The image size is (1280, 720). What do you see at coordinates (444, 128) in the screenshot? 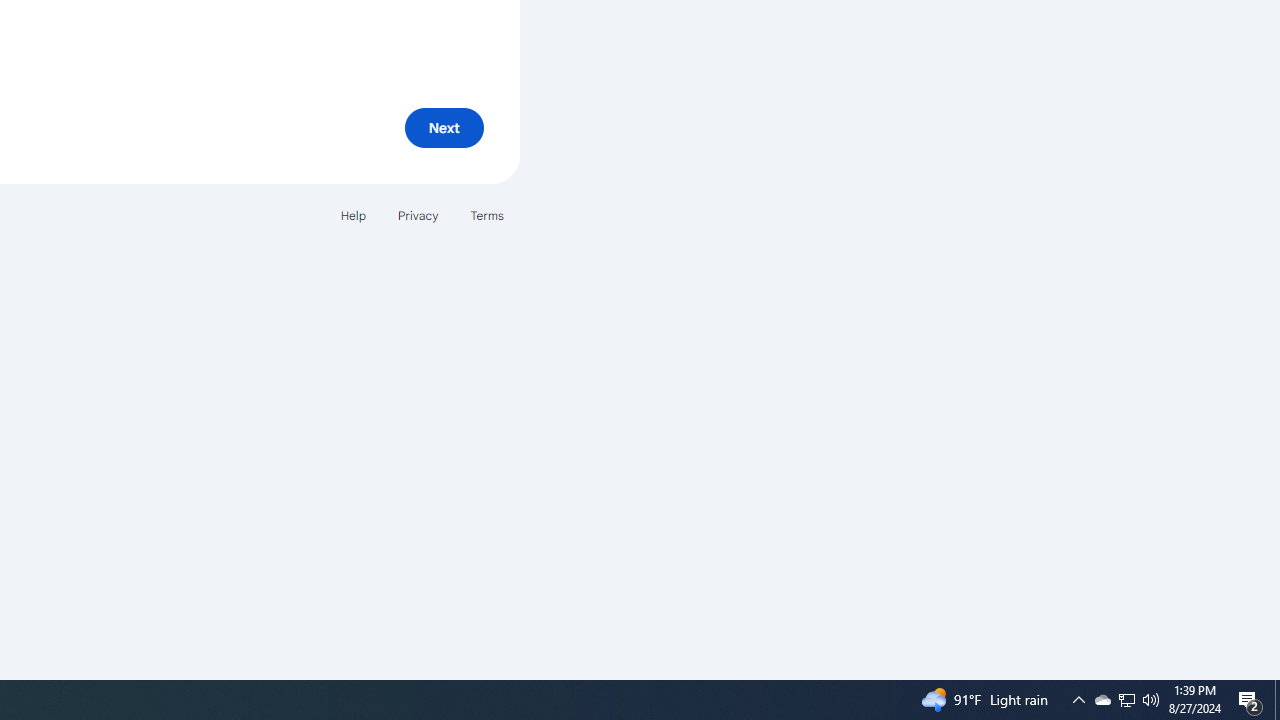
I see `Next` at bounding box center [444, 128].